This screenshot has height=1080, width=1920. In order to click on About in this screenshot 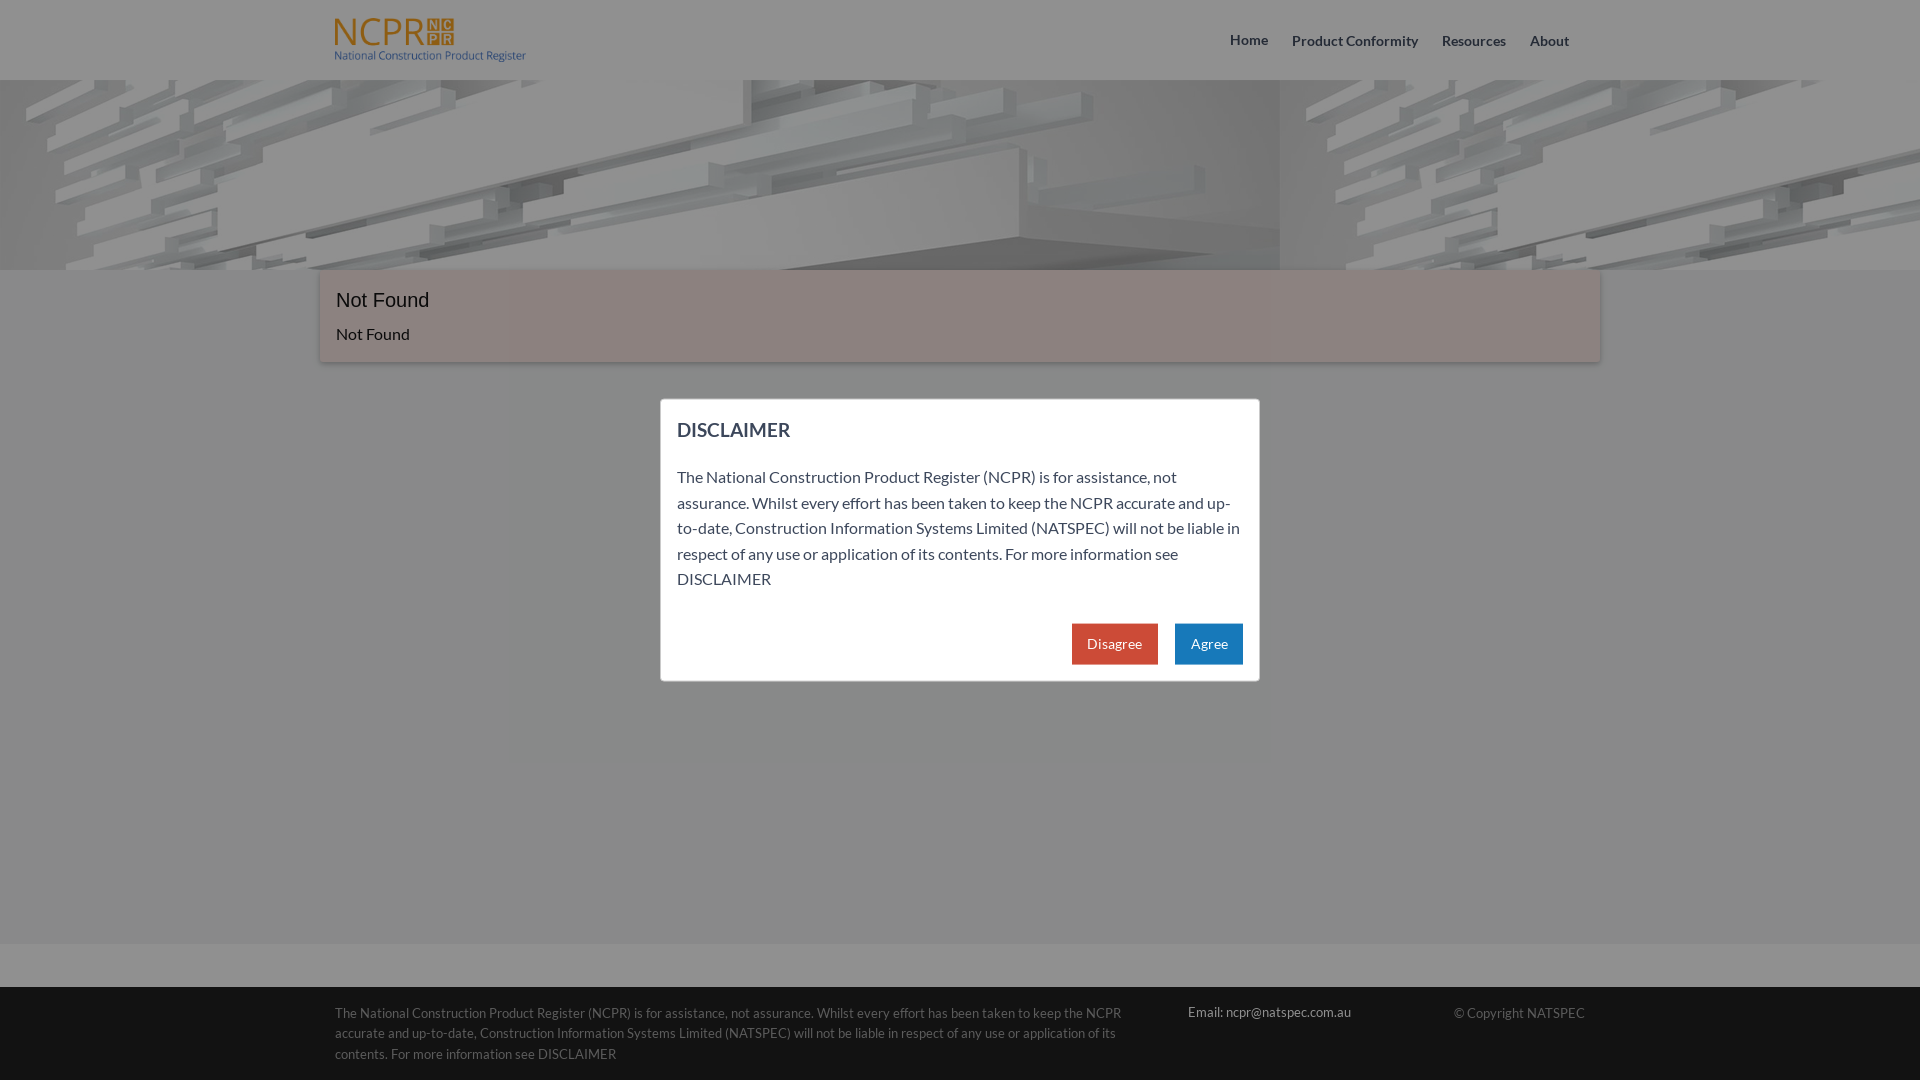, I will do `click(1550, 42)`.